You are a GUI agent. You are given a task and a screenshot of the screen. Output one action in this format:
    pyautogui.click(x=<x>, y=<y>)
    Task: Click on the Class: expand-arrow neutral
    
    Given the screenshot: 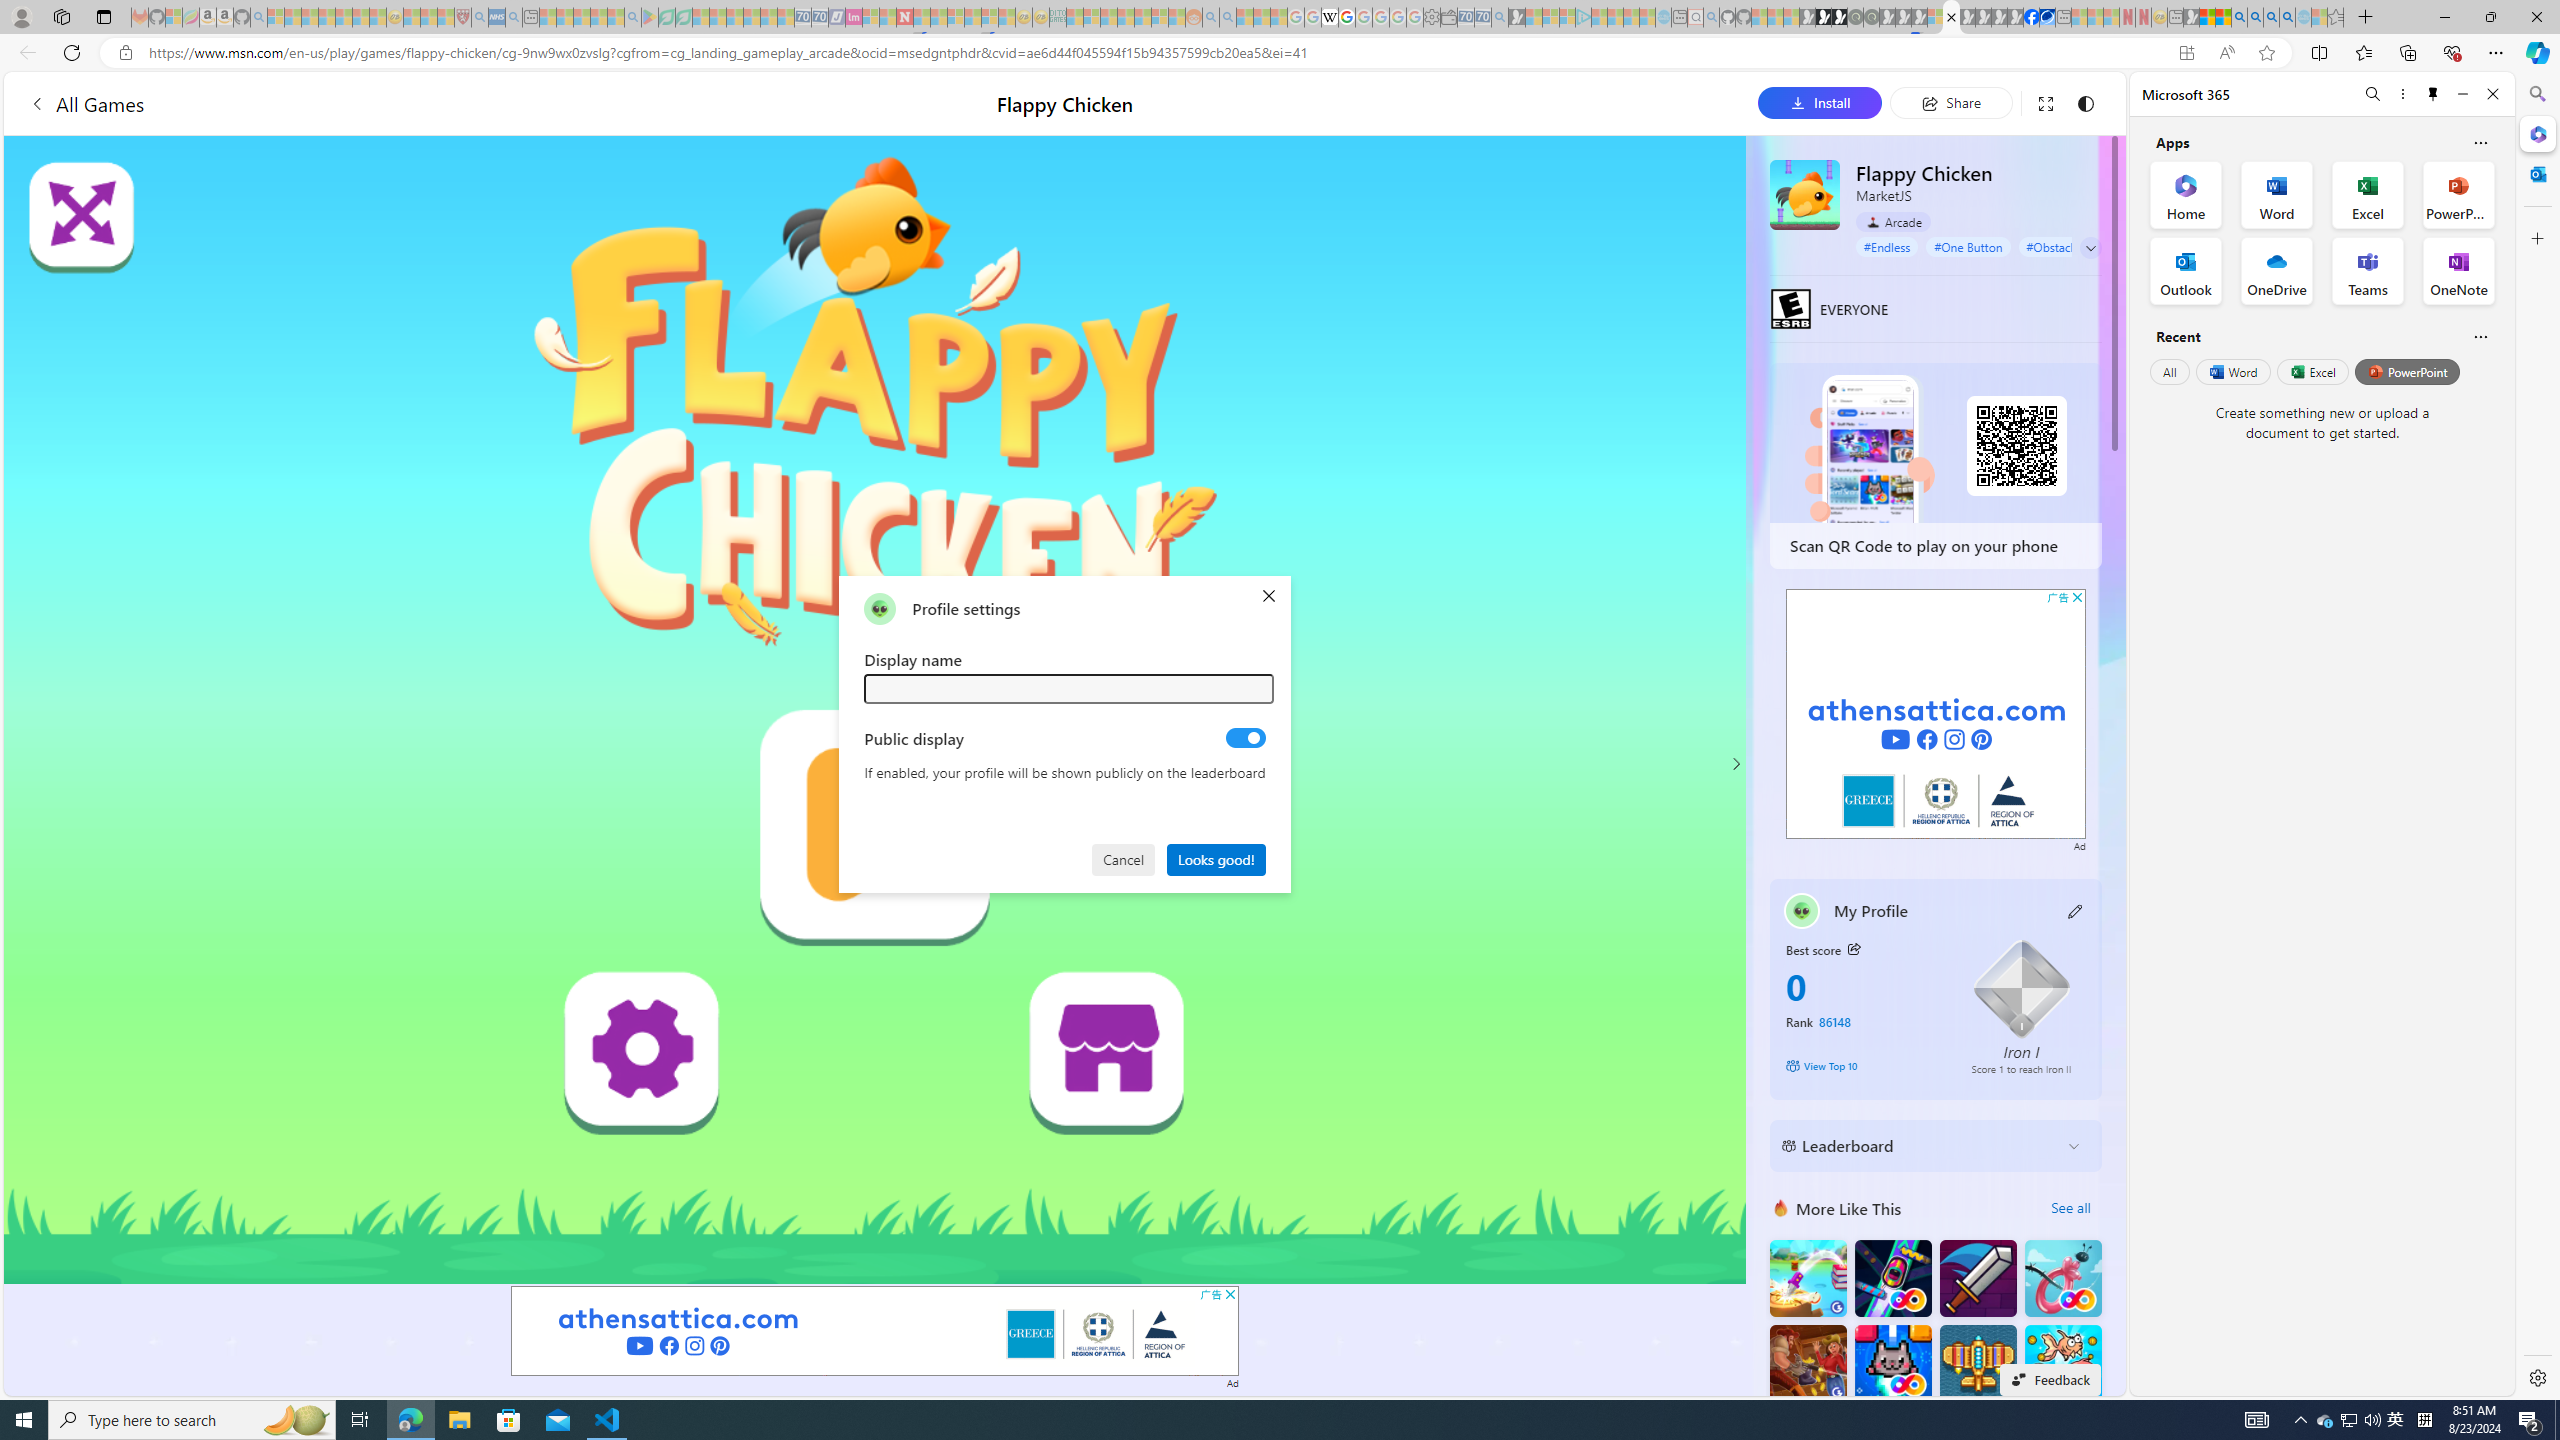 What is the action you would take?
    pyautogui.click(x=2090, y=248)
    